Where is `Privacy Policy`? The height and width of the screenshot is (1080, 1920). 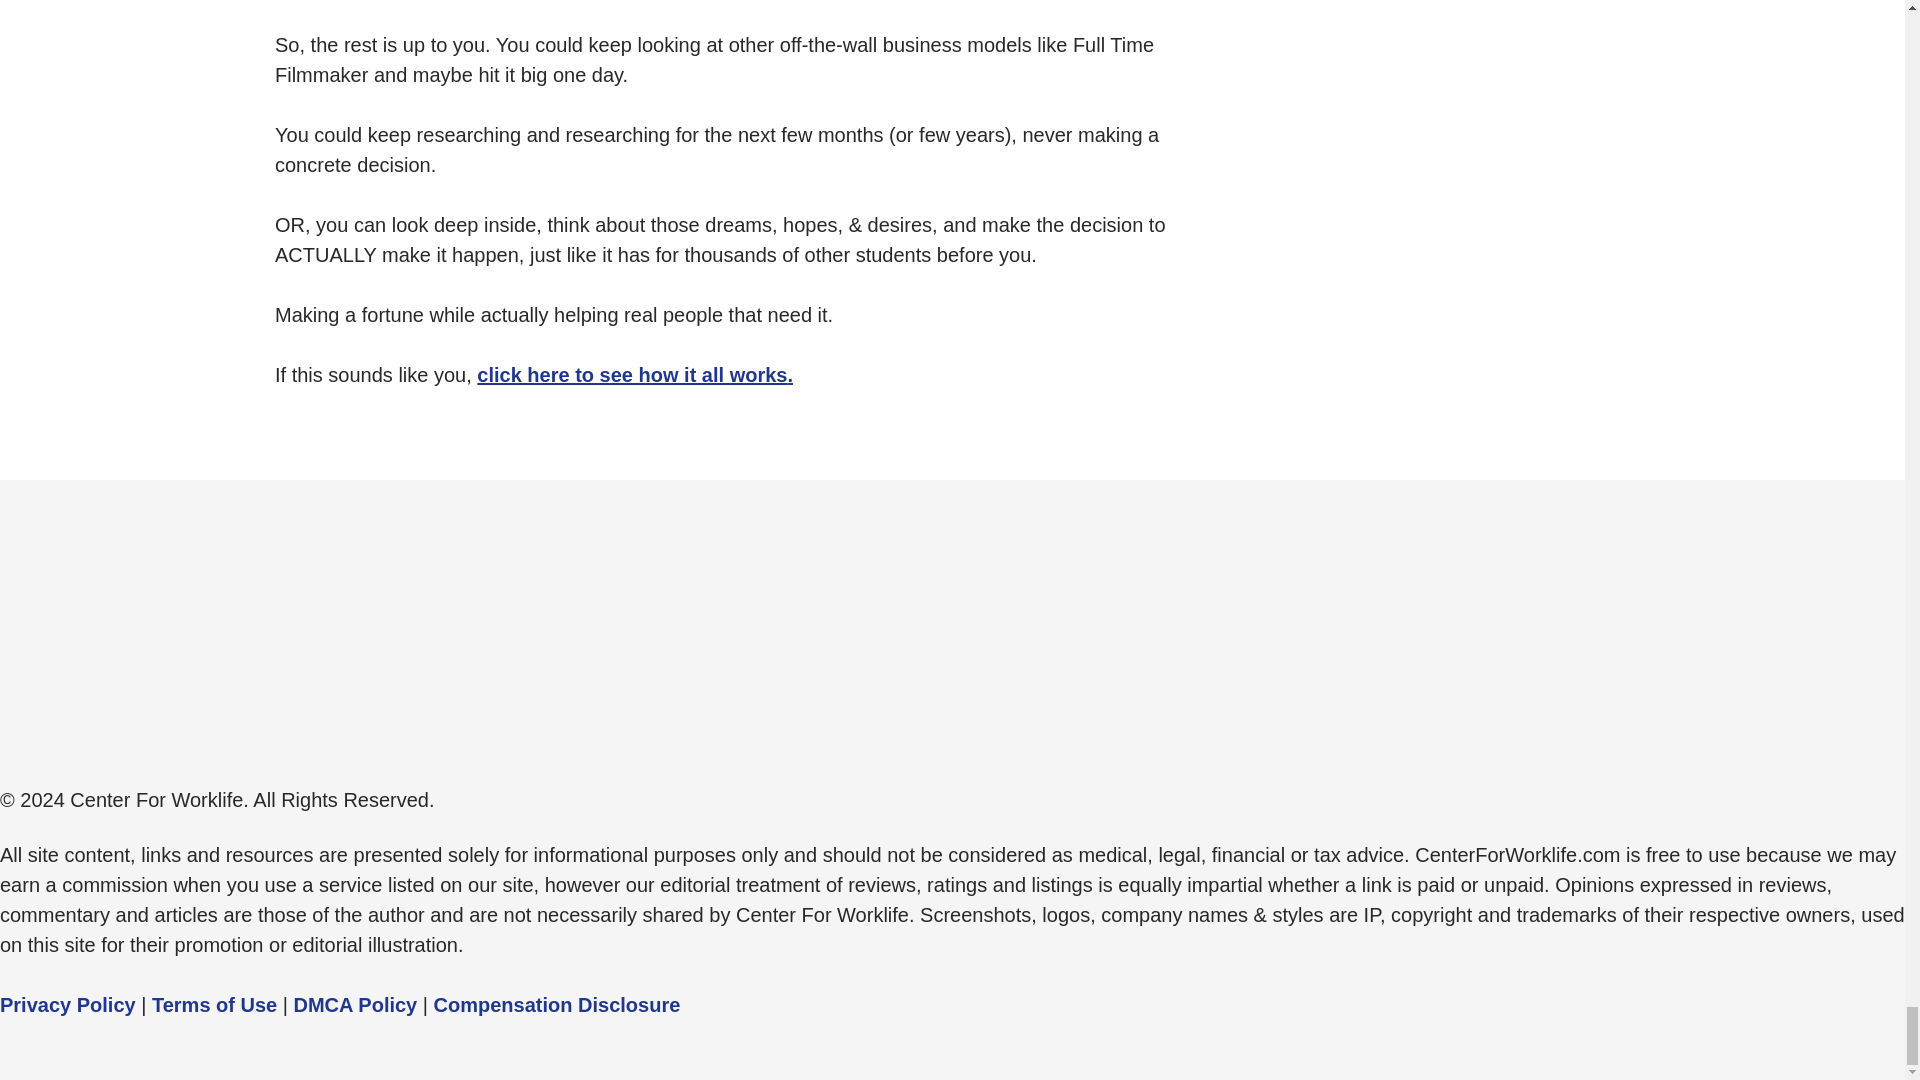
Privacy Policy is located at coordinates (68, 1004).